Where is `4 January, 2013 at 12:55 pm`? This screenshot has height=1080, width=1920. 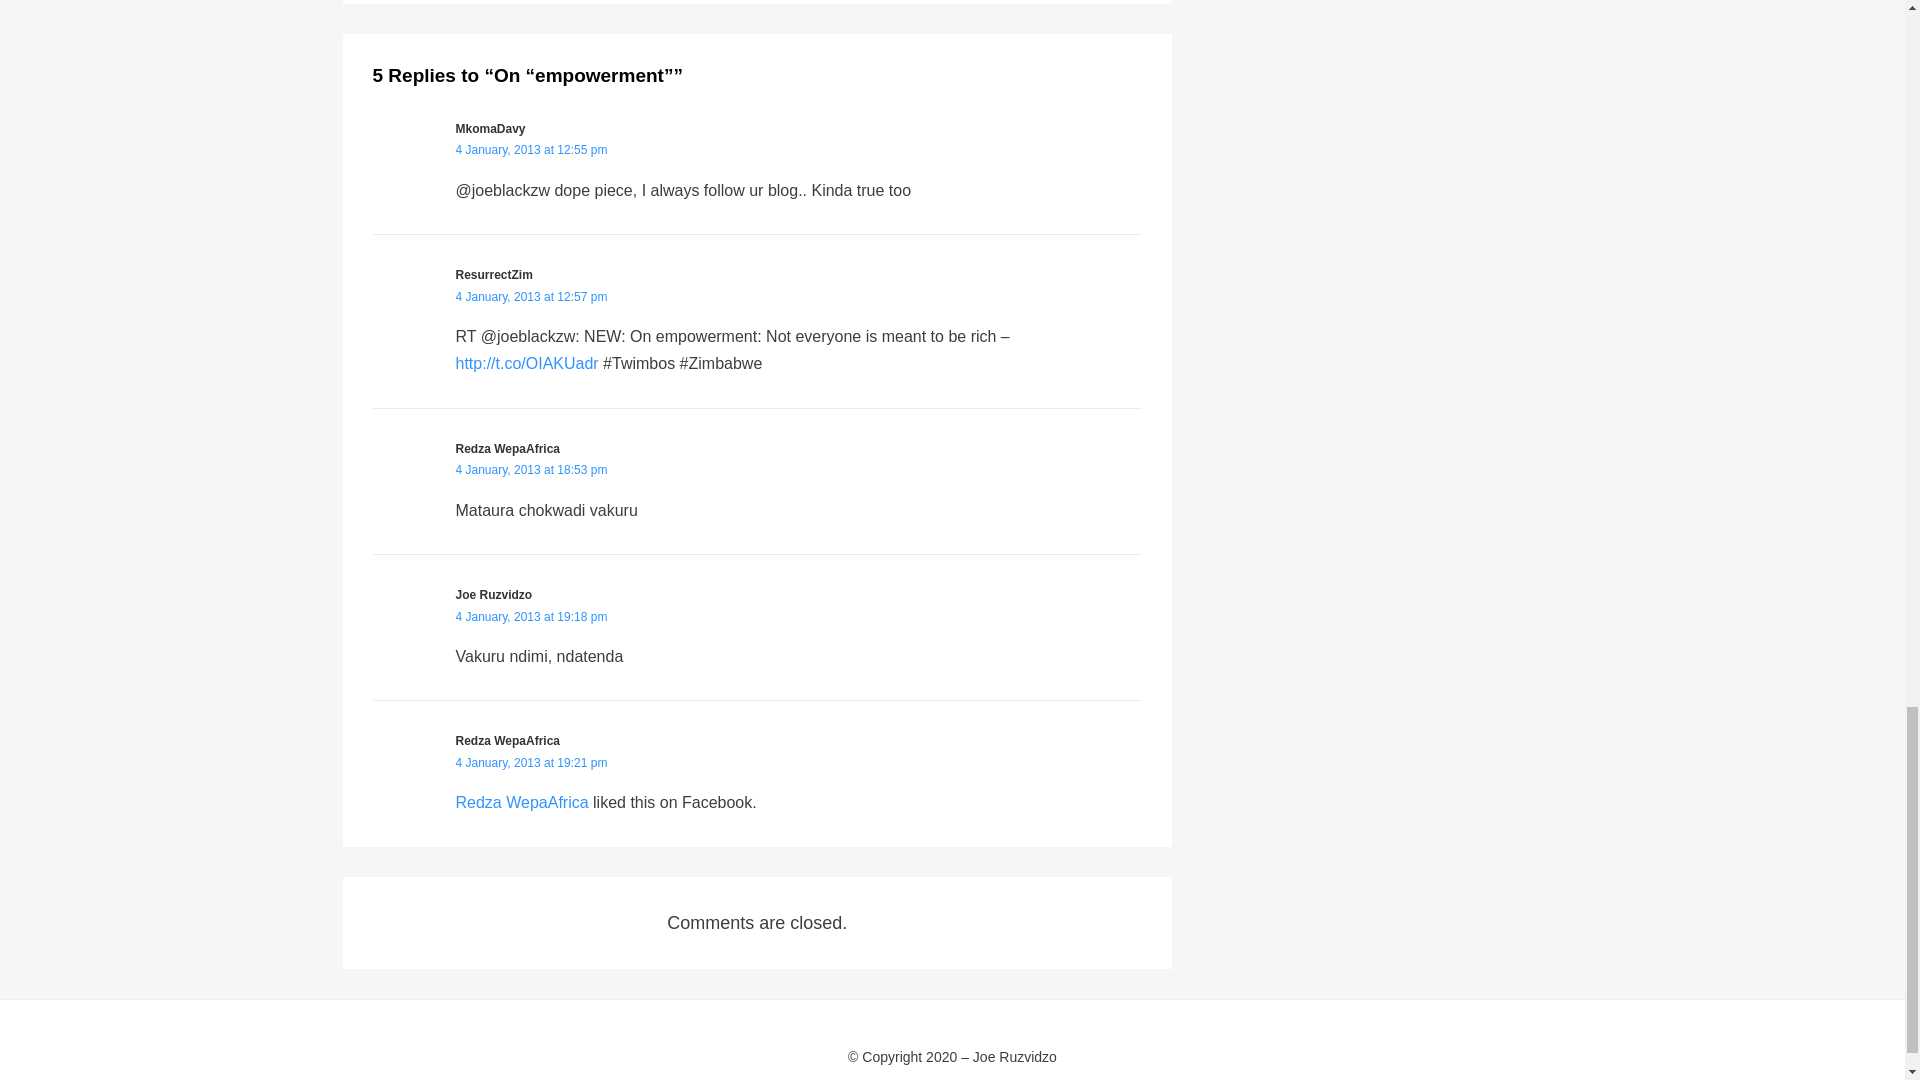
4 January, 2013 at 12:55 pm is located at coordinates (532, 149).